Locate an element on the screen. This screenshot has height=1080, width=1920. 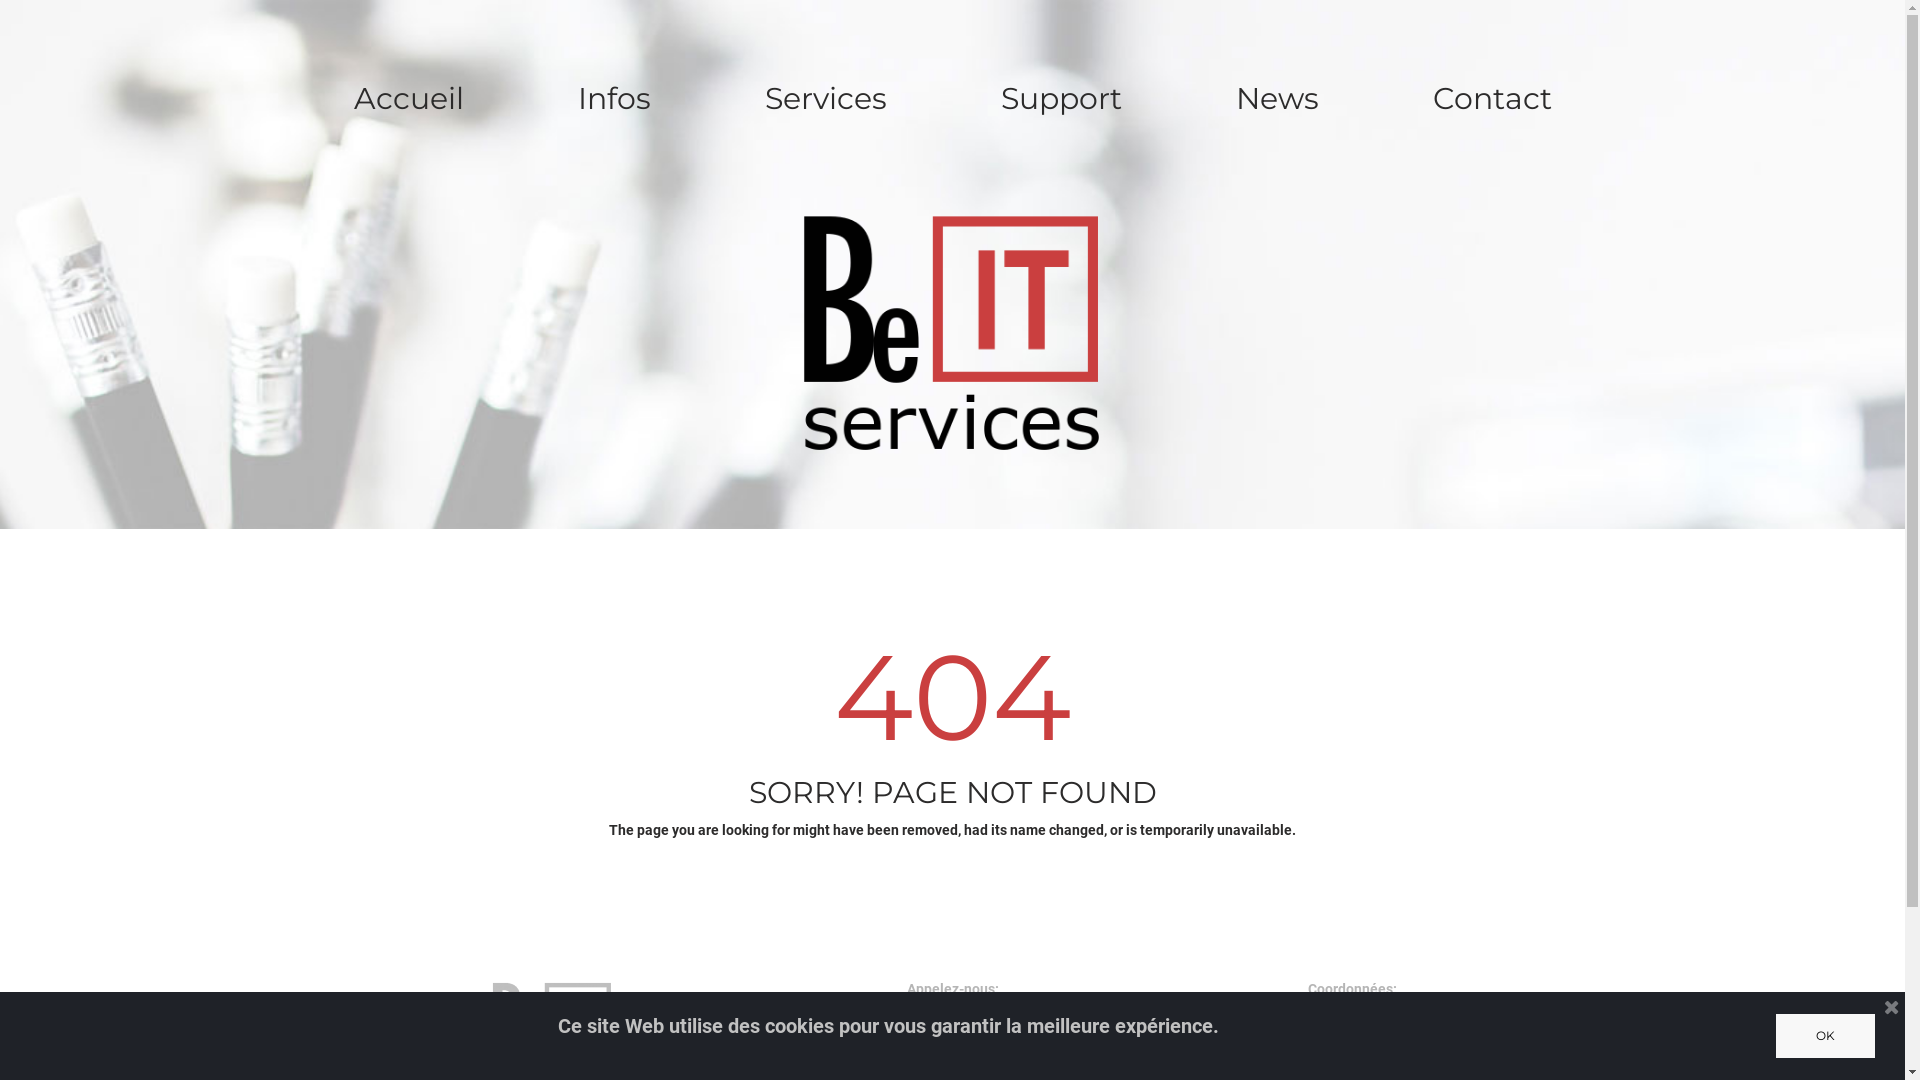
Accueil is located at coordinates (408, 100).